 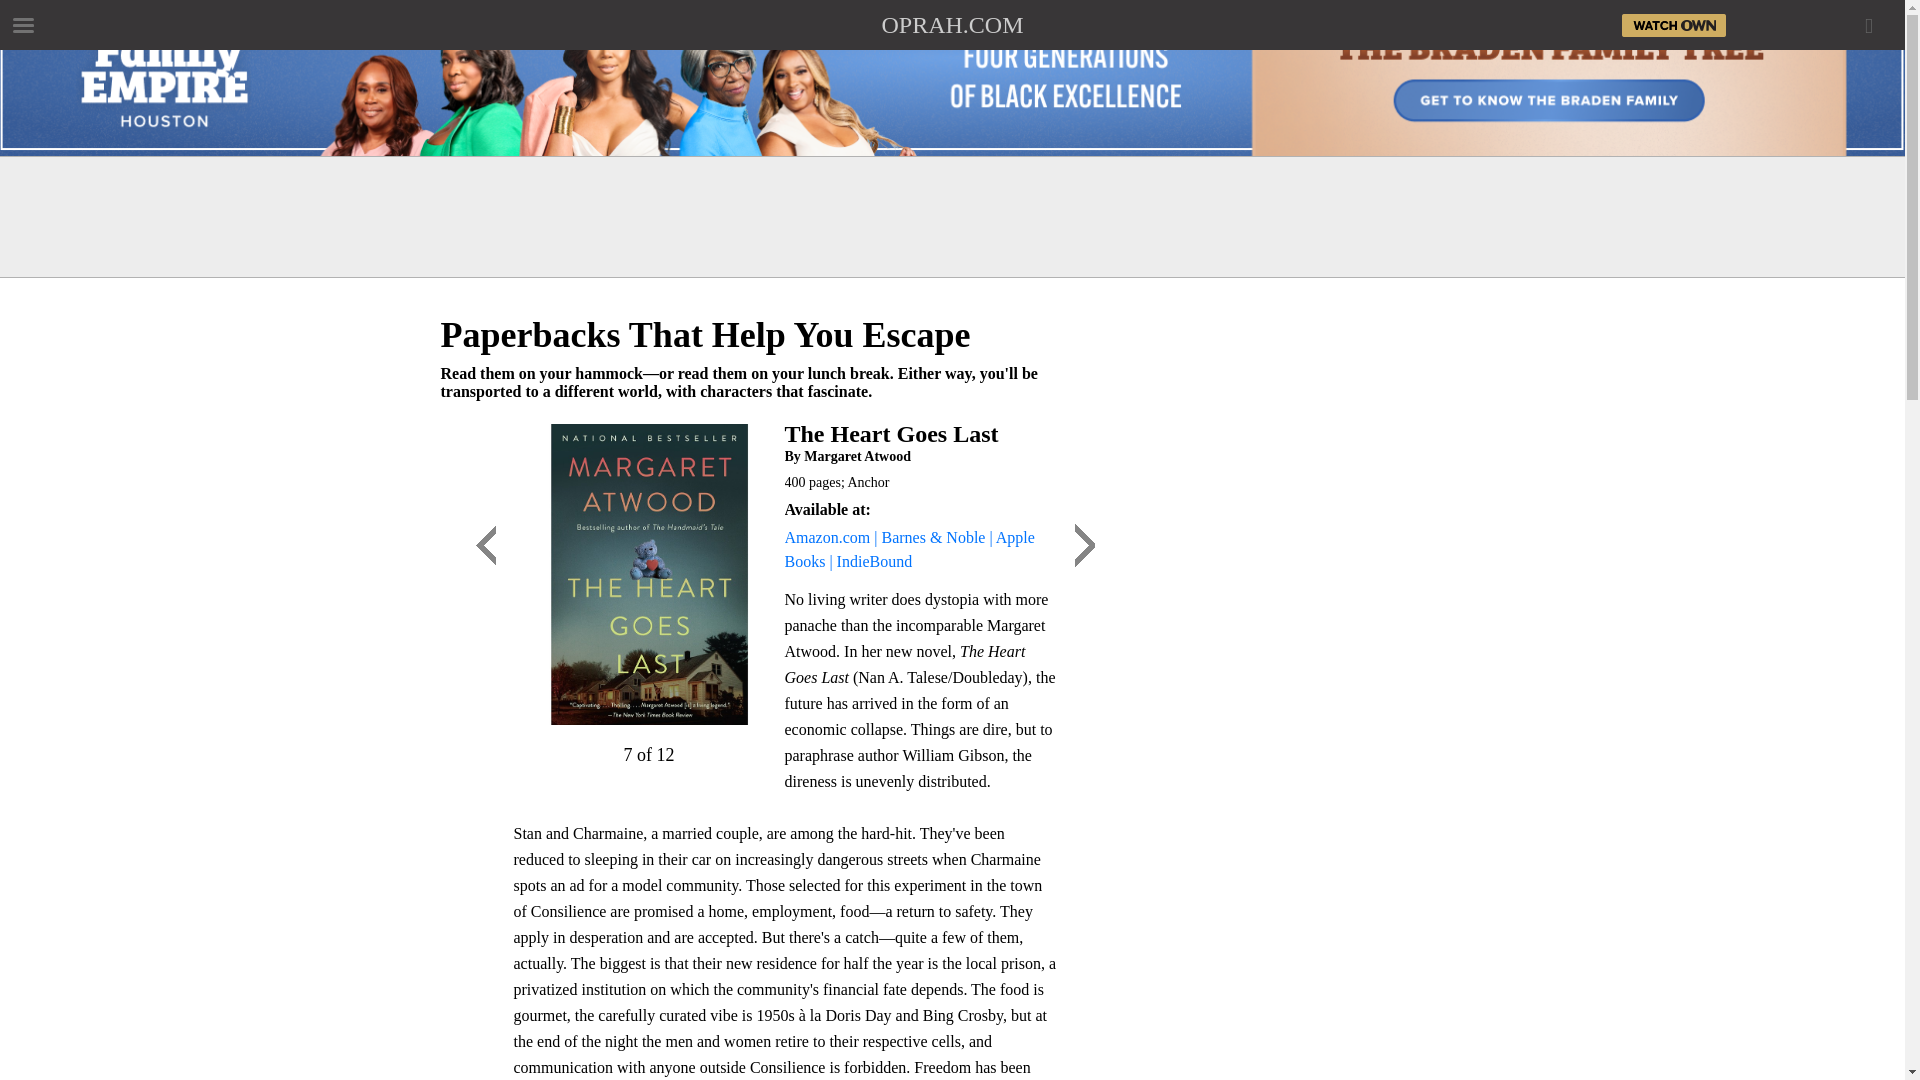 What do you see at coordinates (875, 561) in the screenshot?
I see `IndieBound` at bounding box center [875, 561].